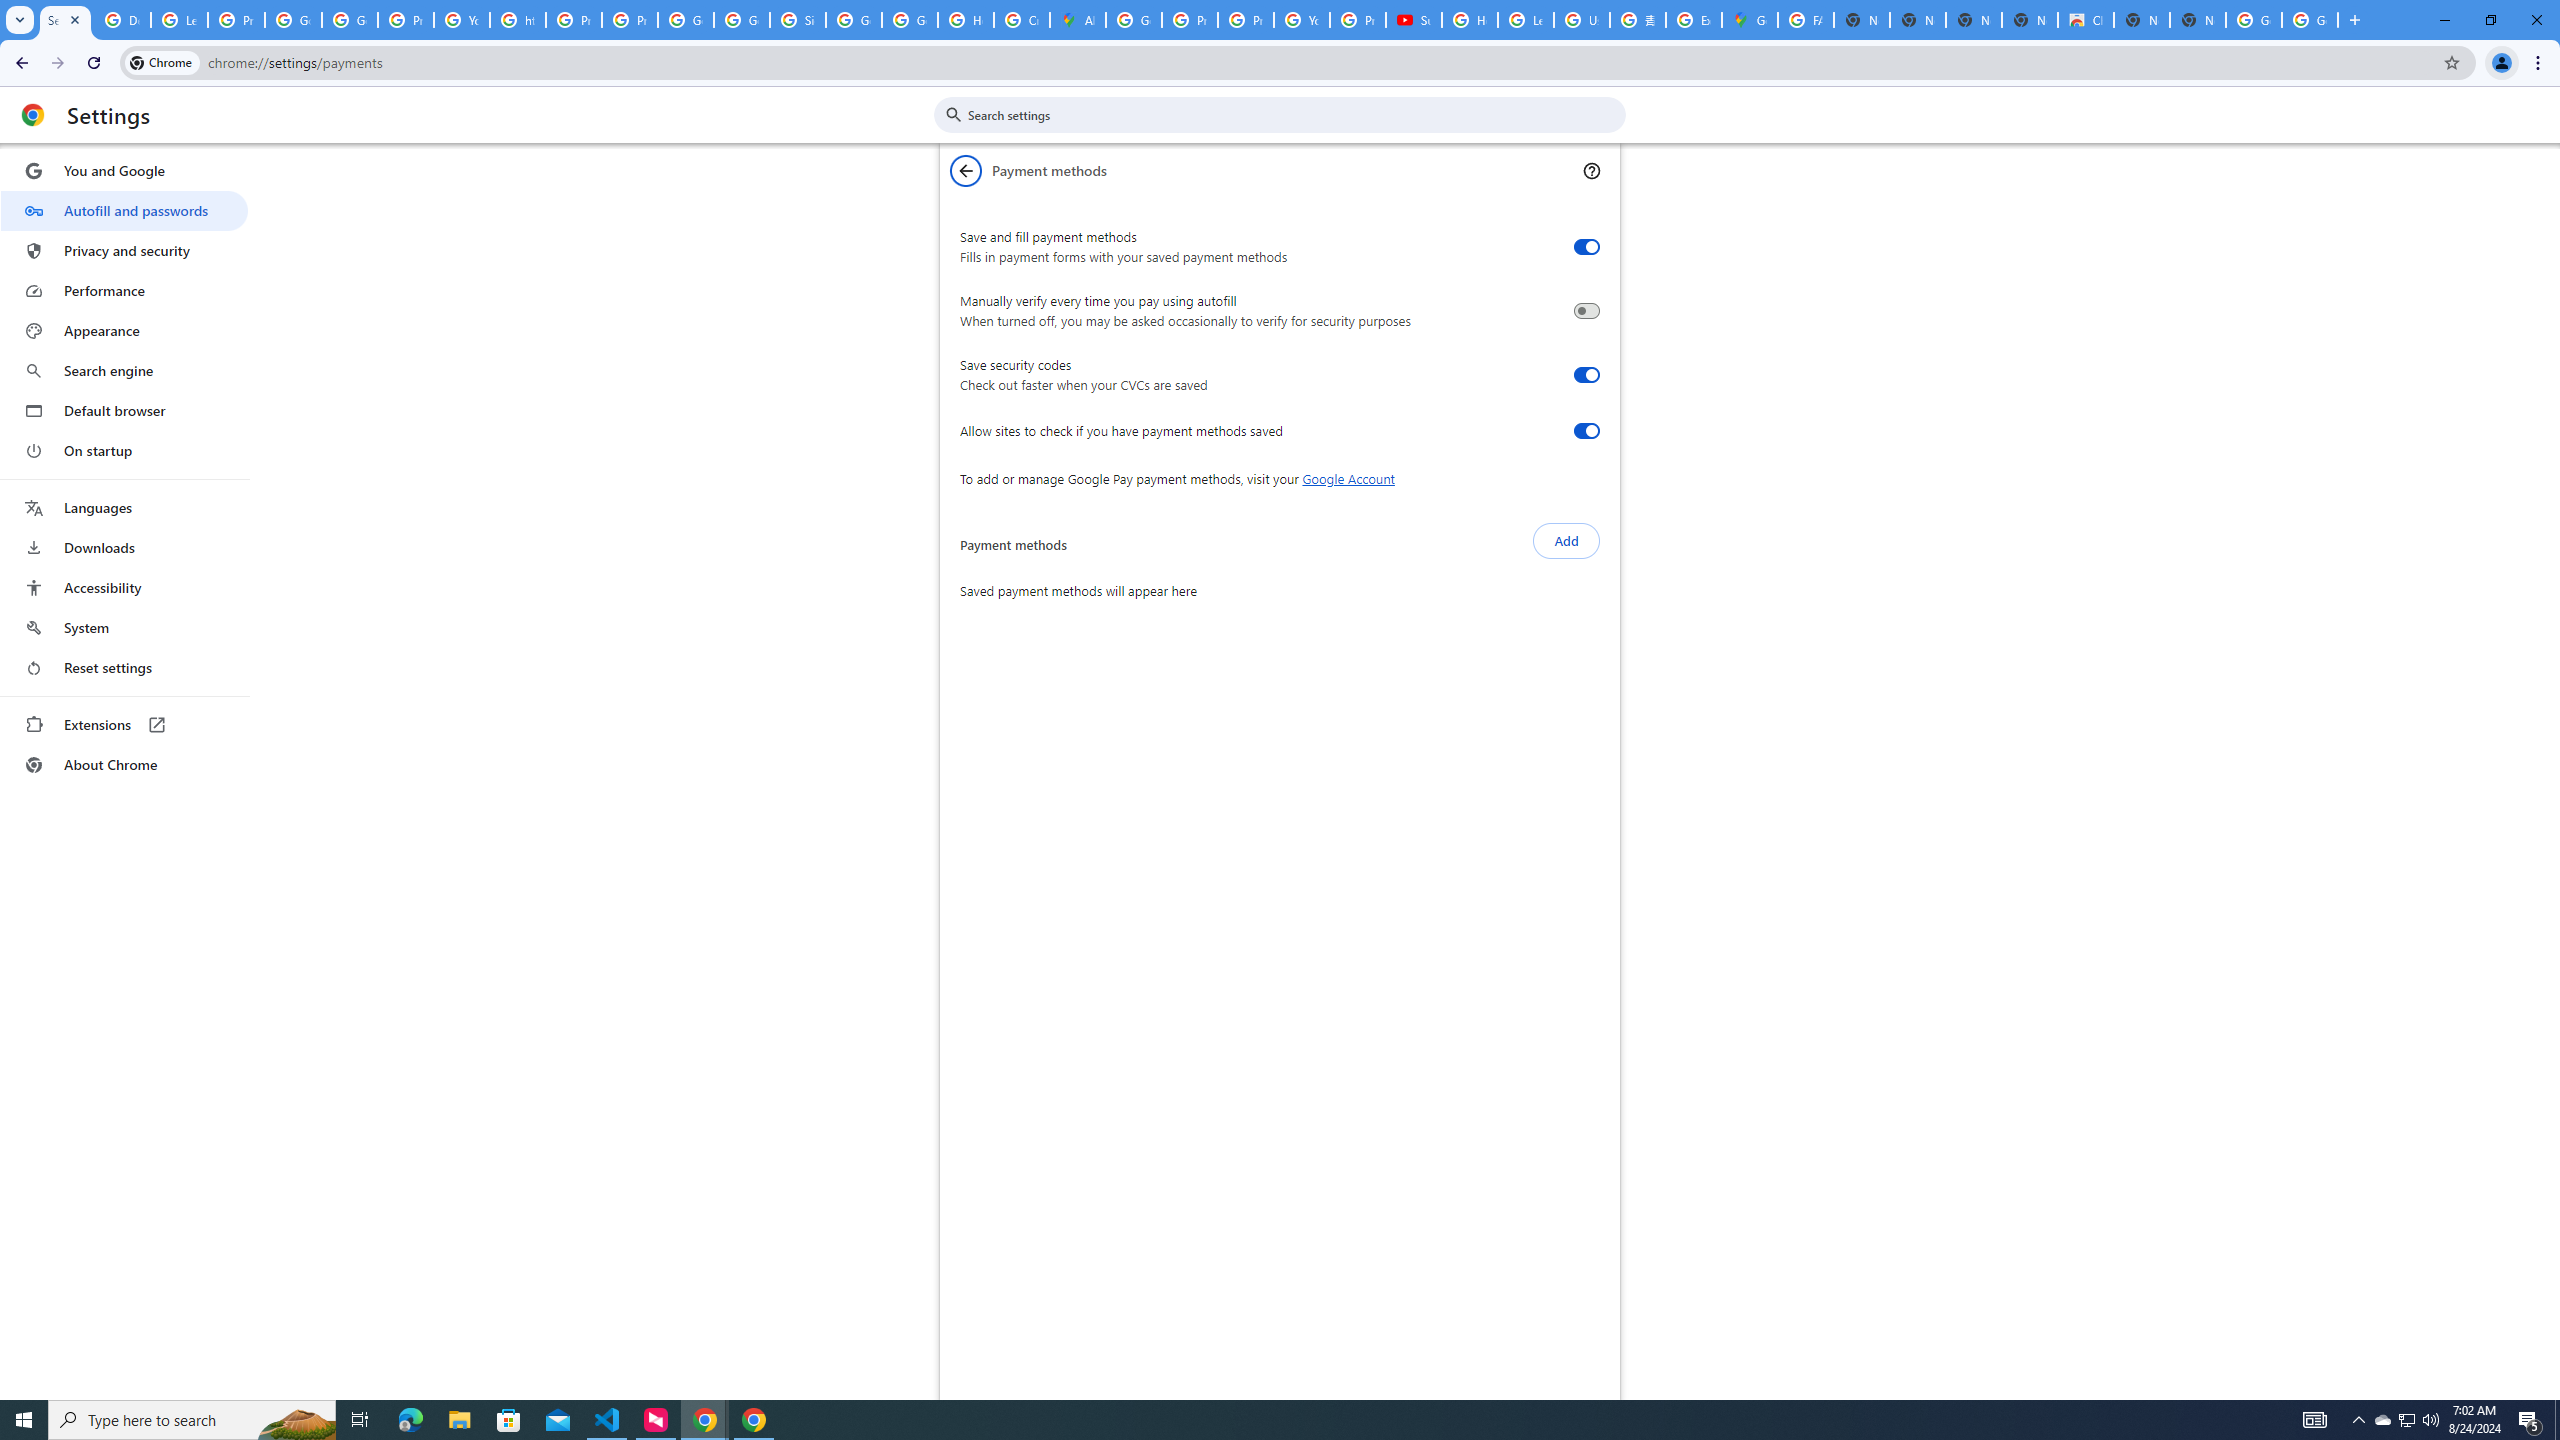 The height and width of the screenshot is (1440, 2560). I want to click on Create your Google Account, so click(1022, 20).